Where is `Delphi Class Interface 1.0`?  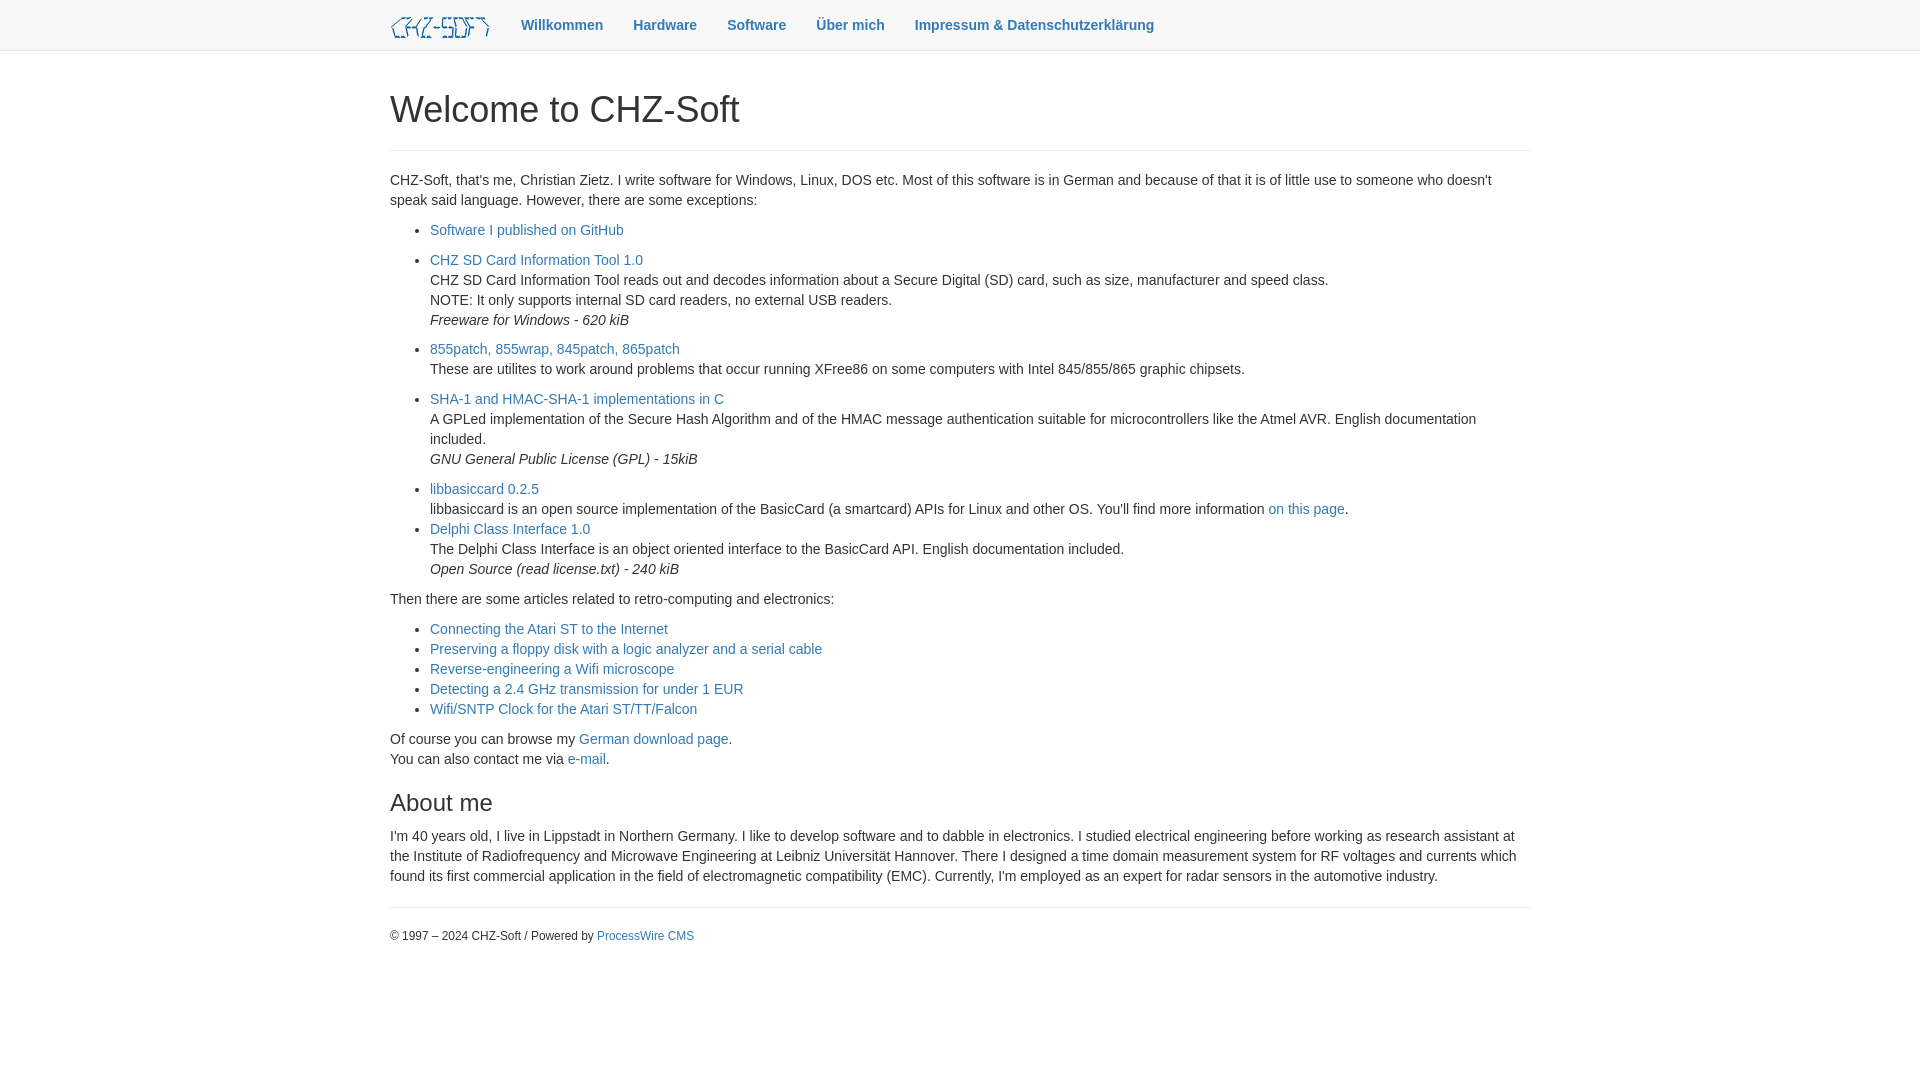 Delphi Class Interface 1.0 is located at coordinates (510, 528).